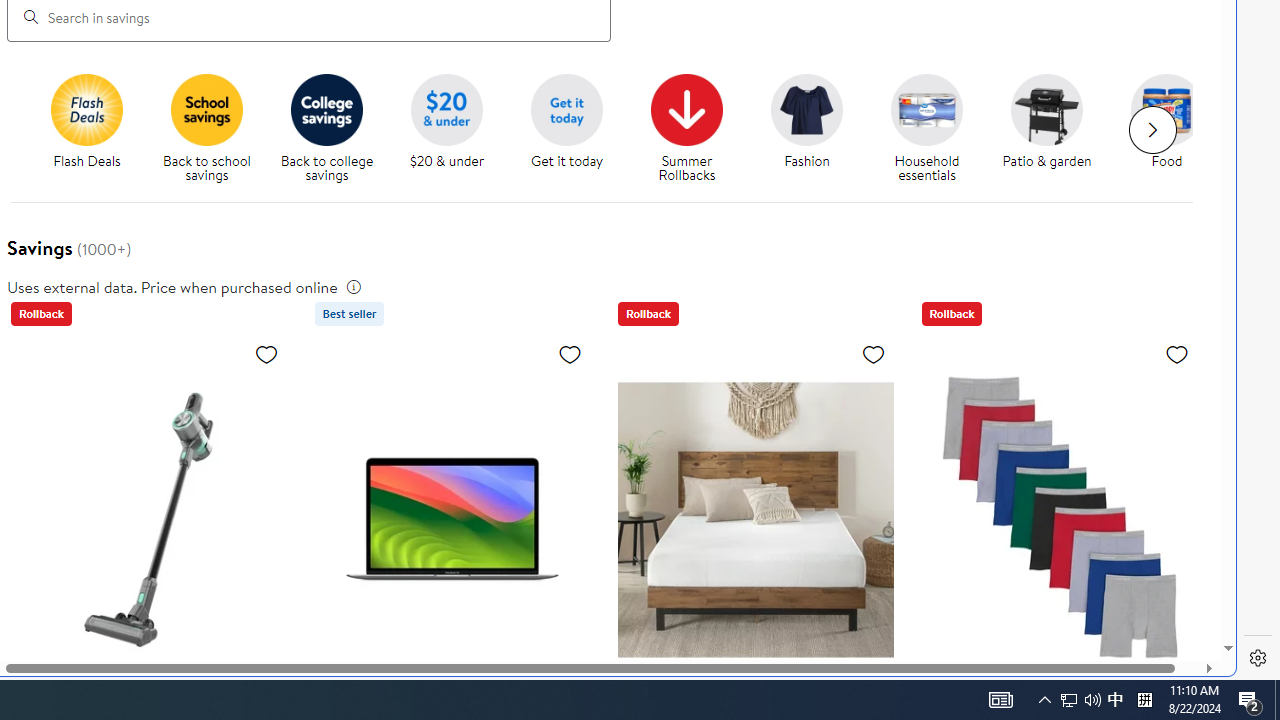  Describe the element at coordinates (86, 109) in the screenshot. I see `Flash deals` at that location.